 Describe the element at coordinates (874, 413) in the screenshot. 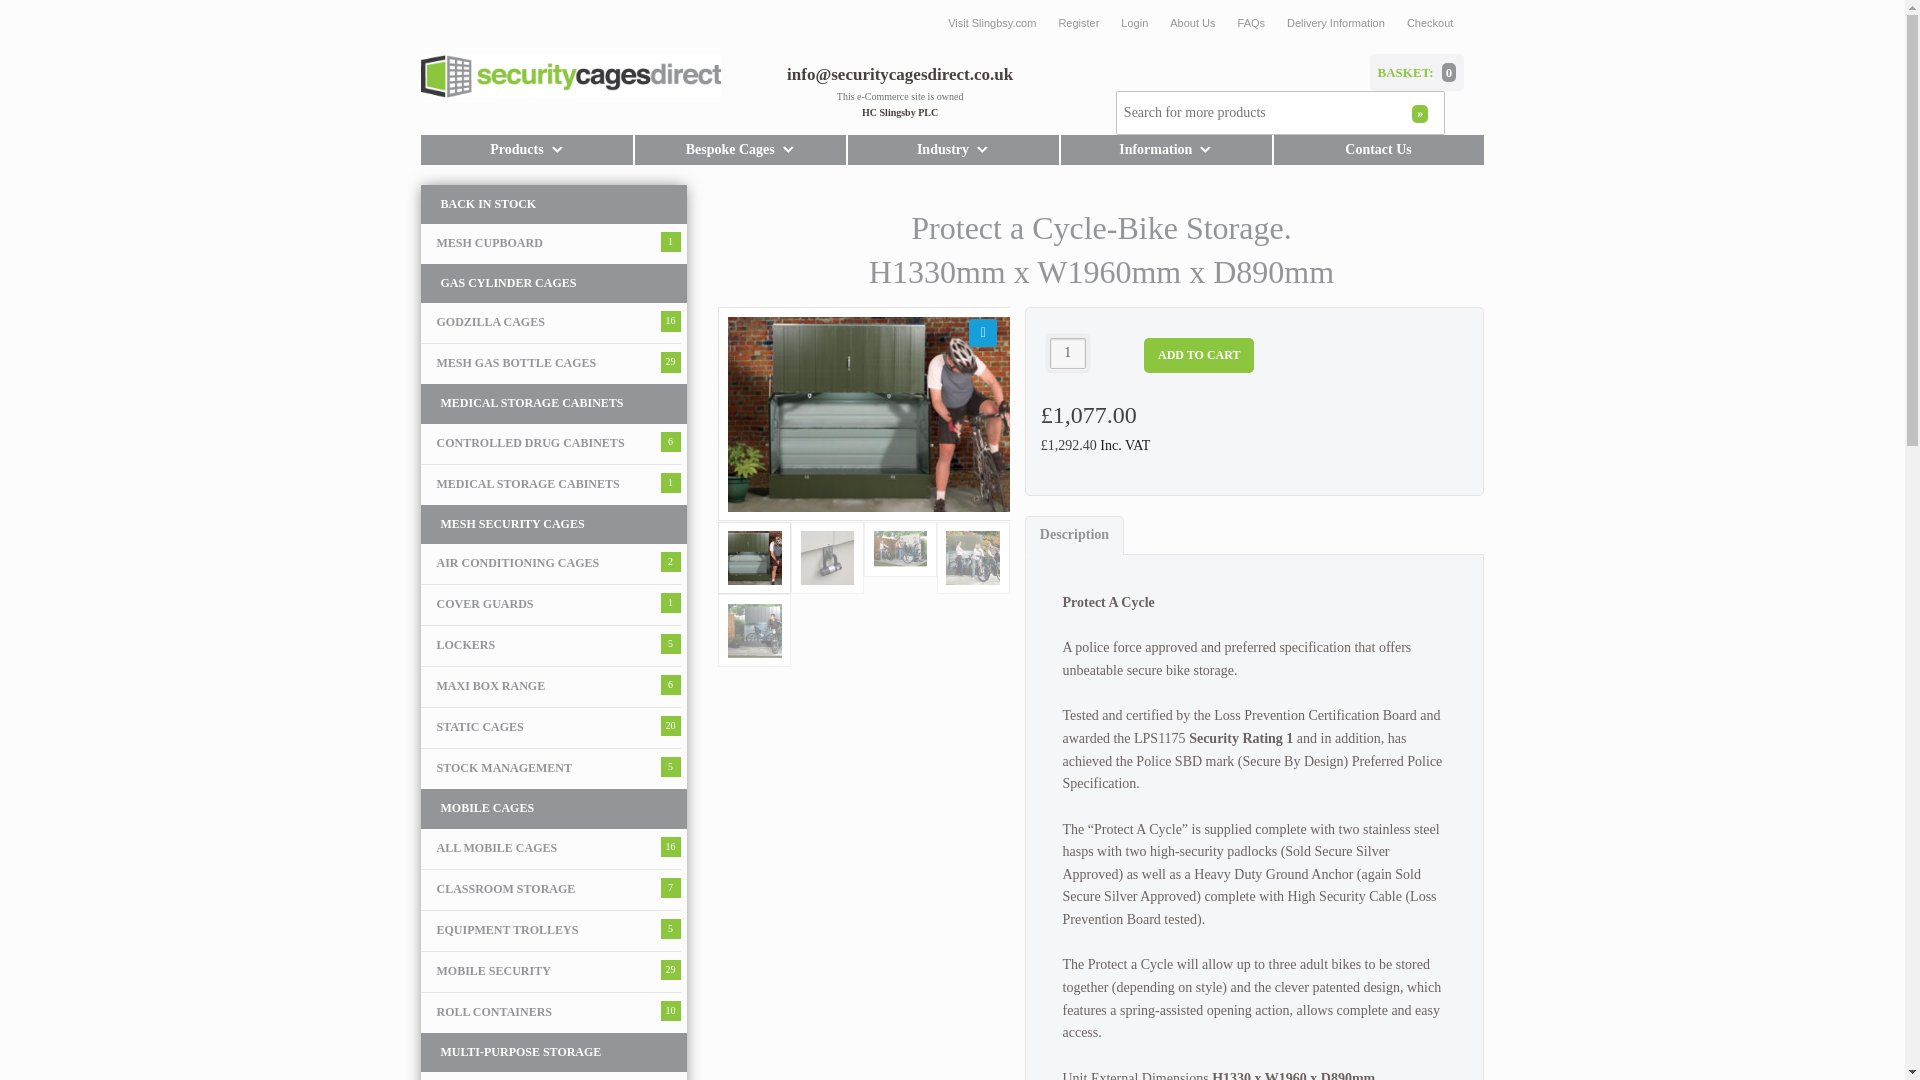

I see `Bike Store` at that location.